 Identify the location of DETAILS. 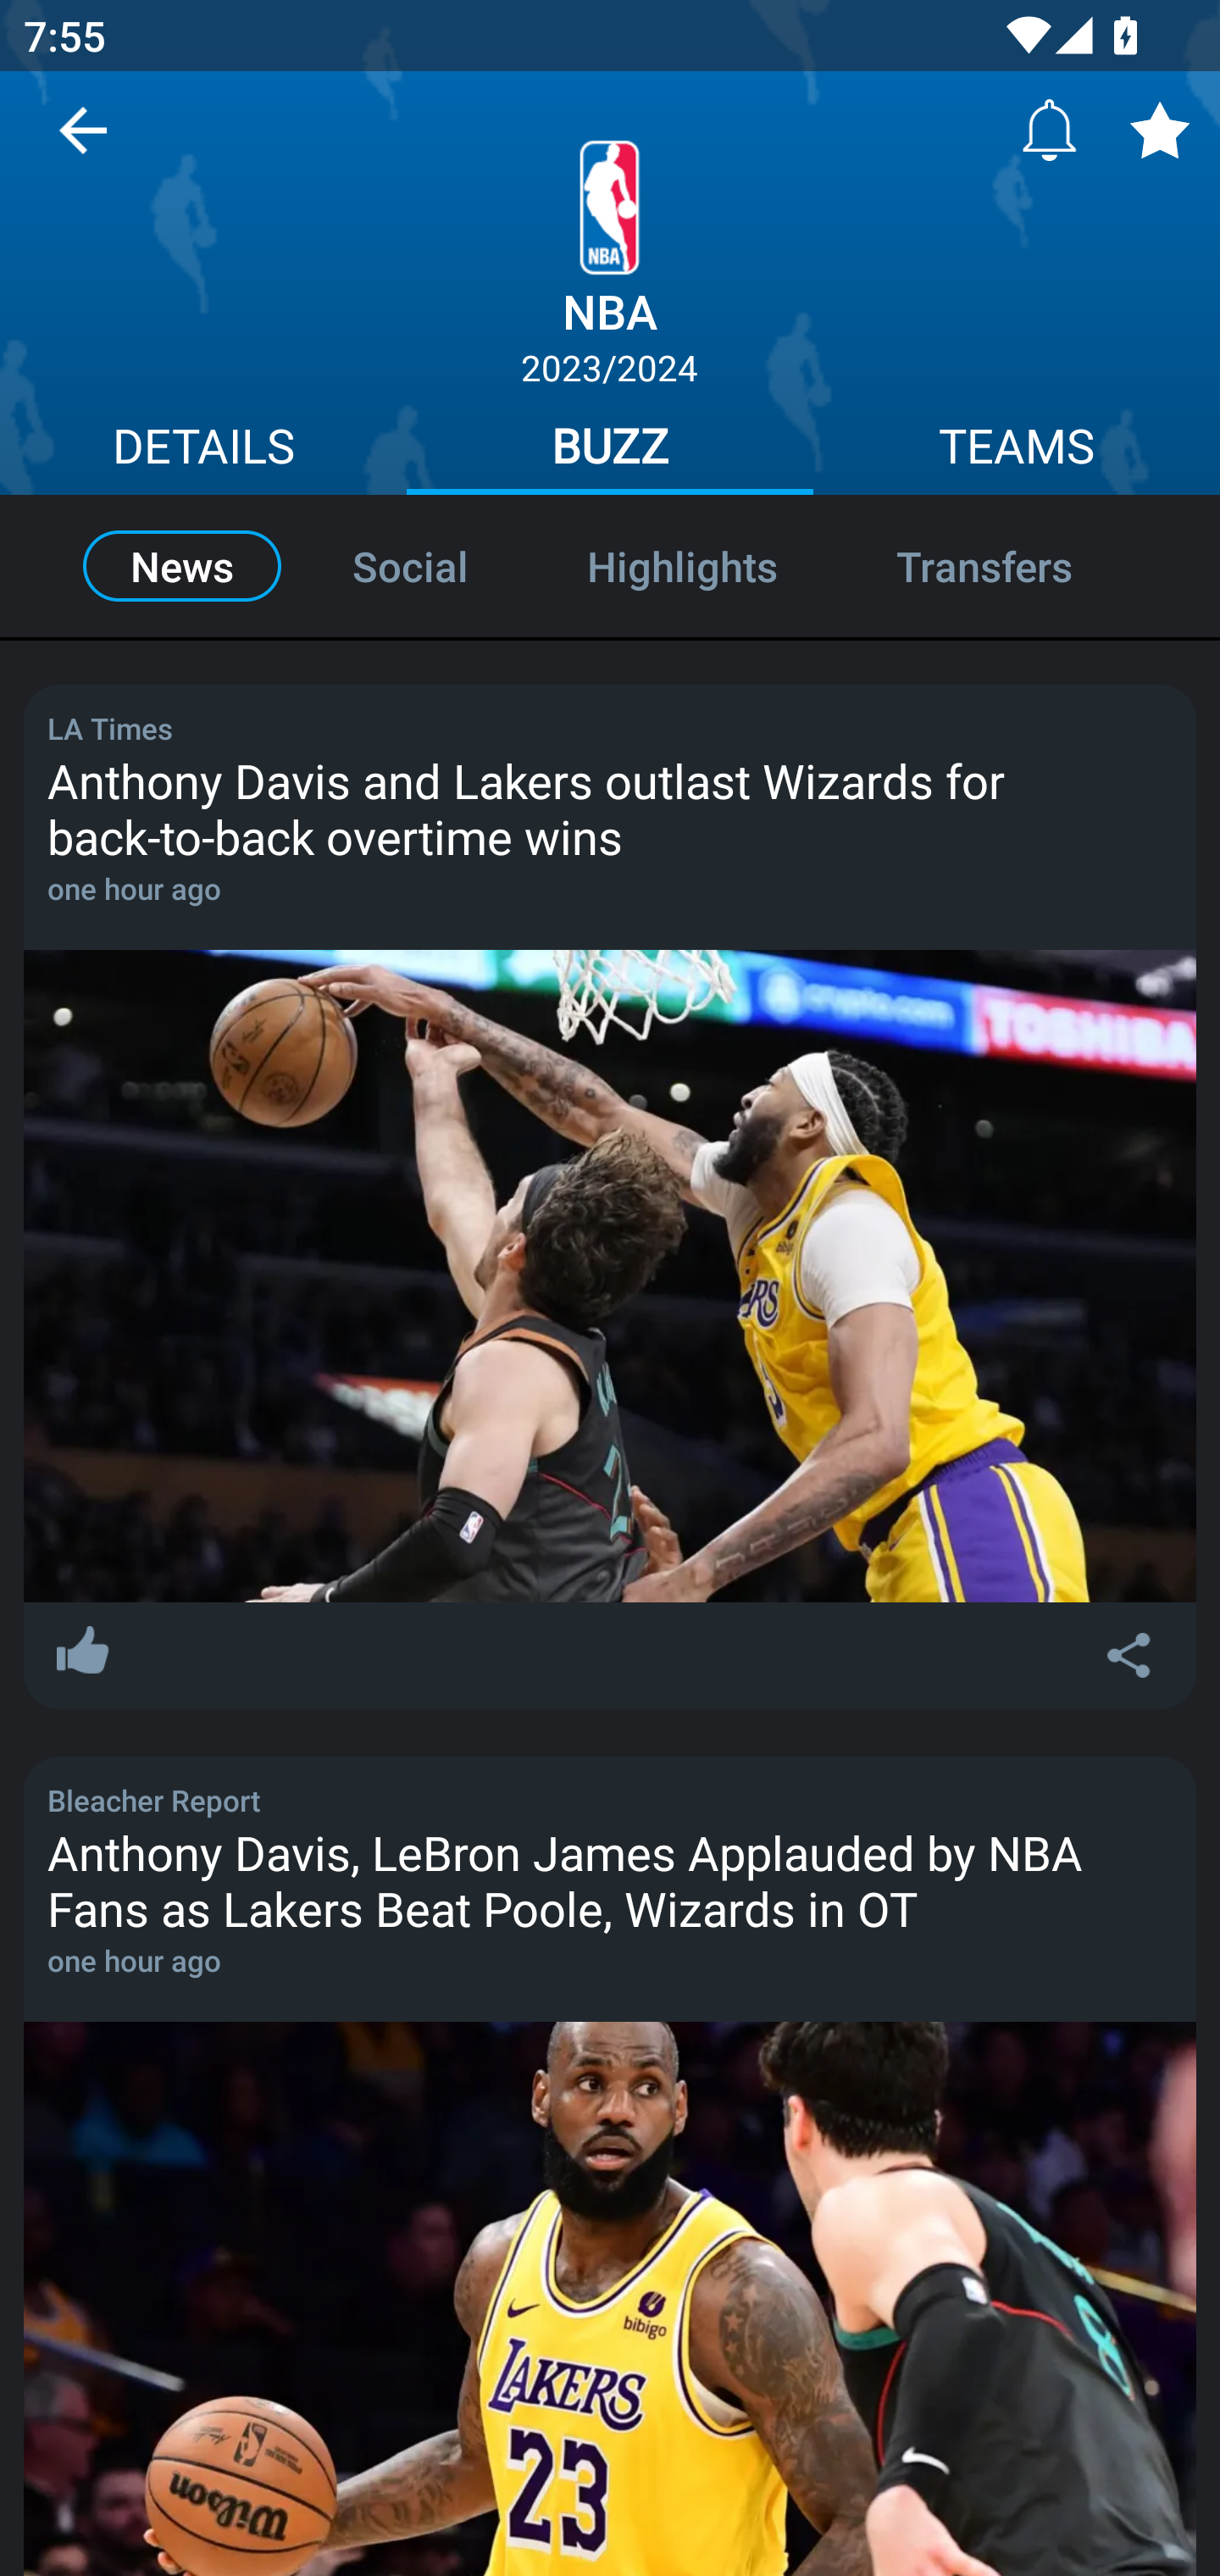
(203, 451).